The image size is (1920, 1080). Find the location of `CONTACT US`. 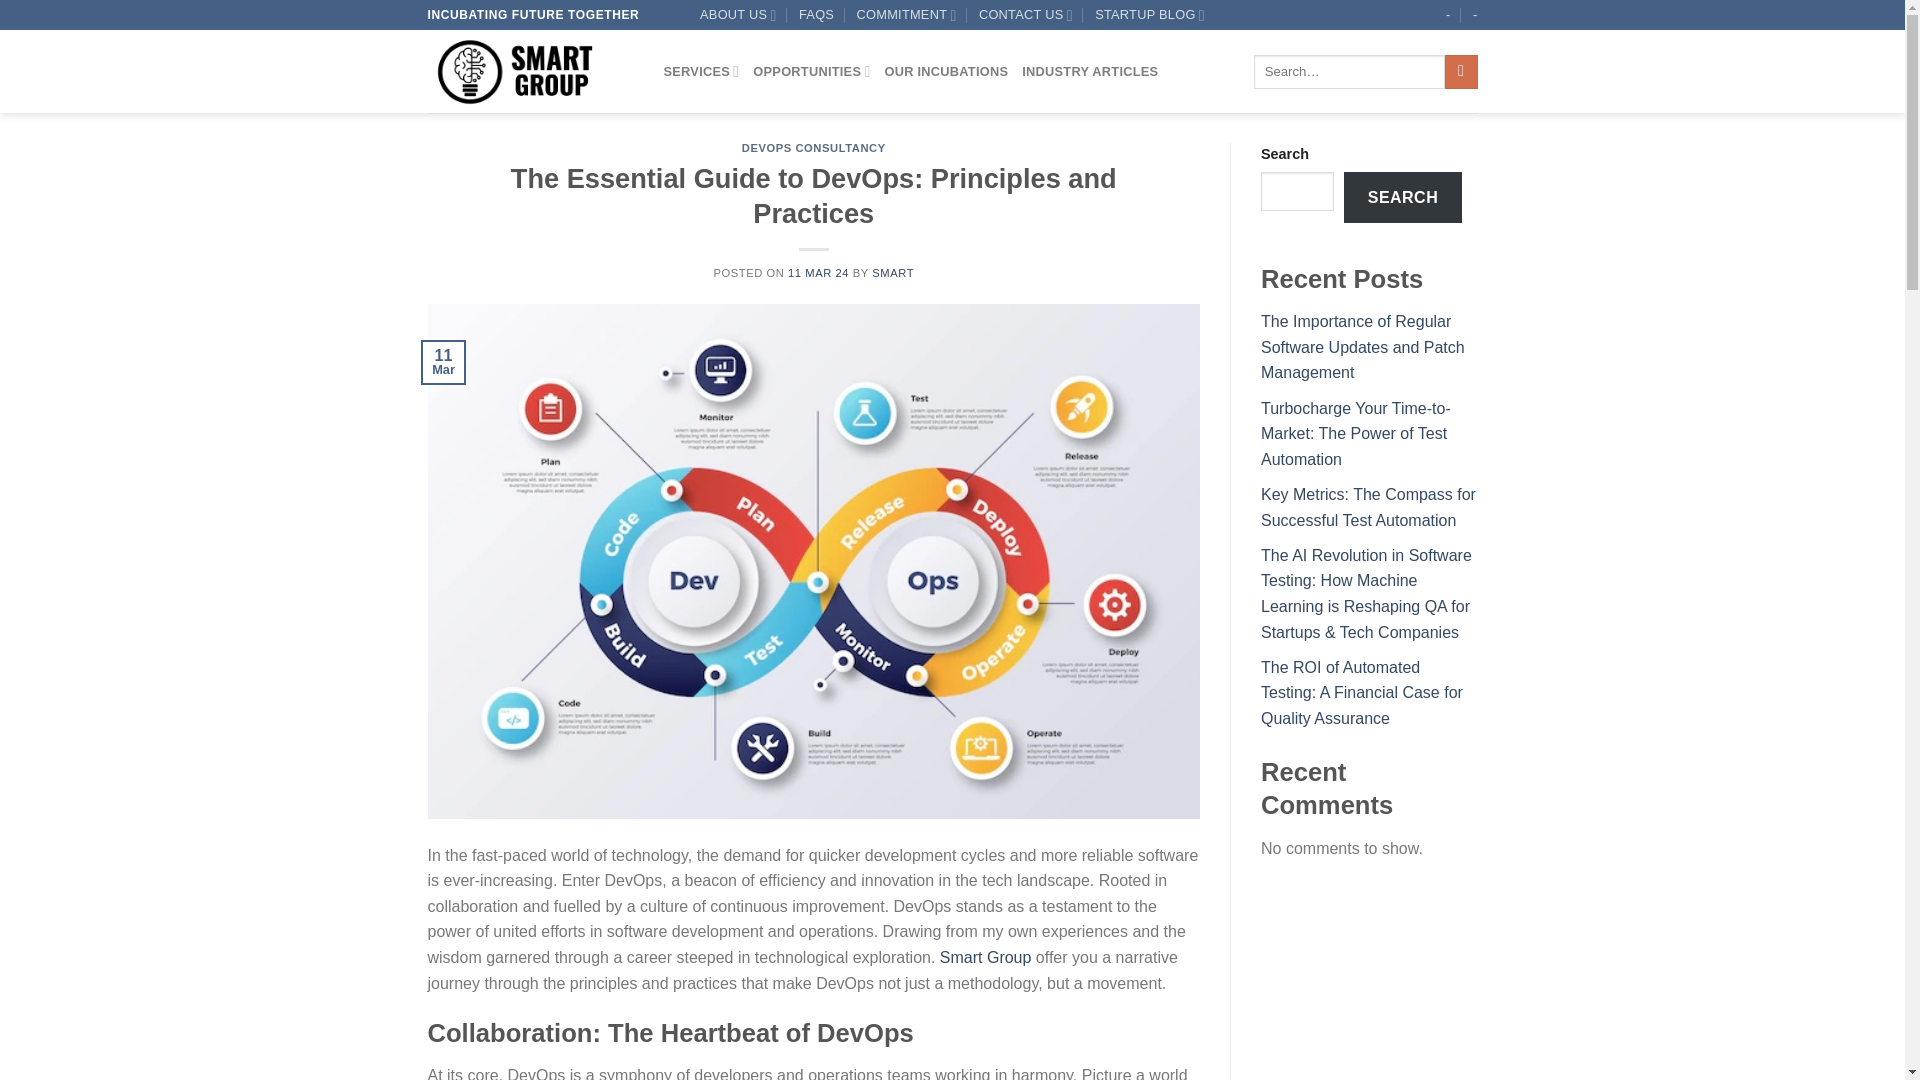

CONTACT US is located at coordinates (1026, 15).